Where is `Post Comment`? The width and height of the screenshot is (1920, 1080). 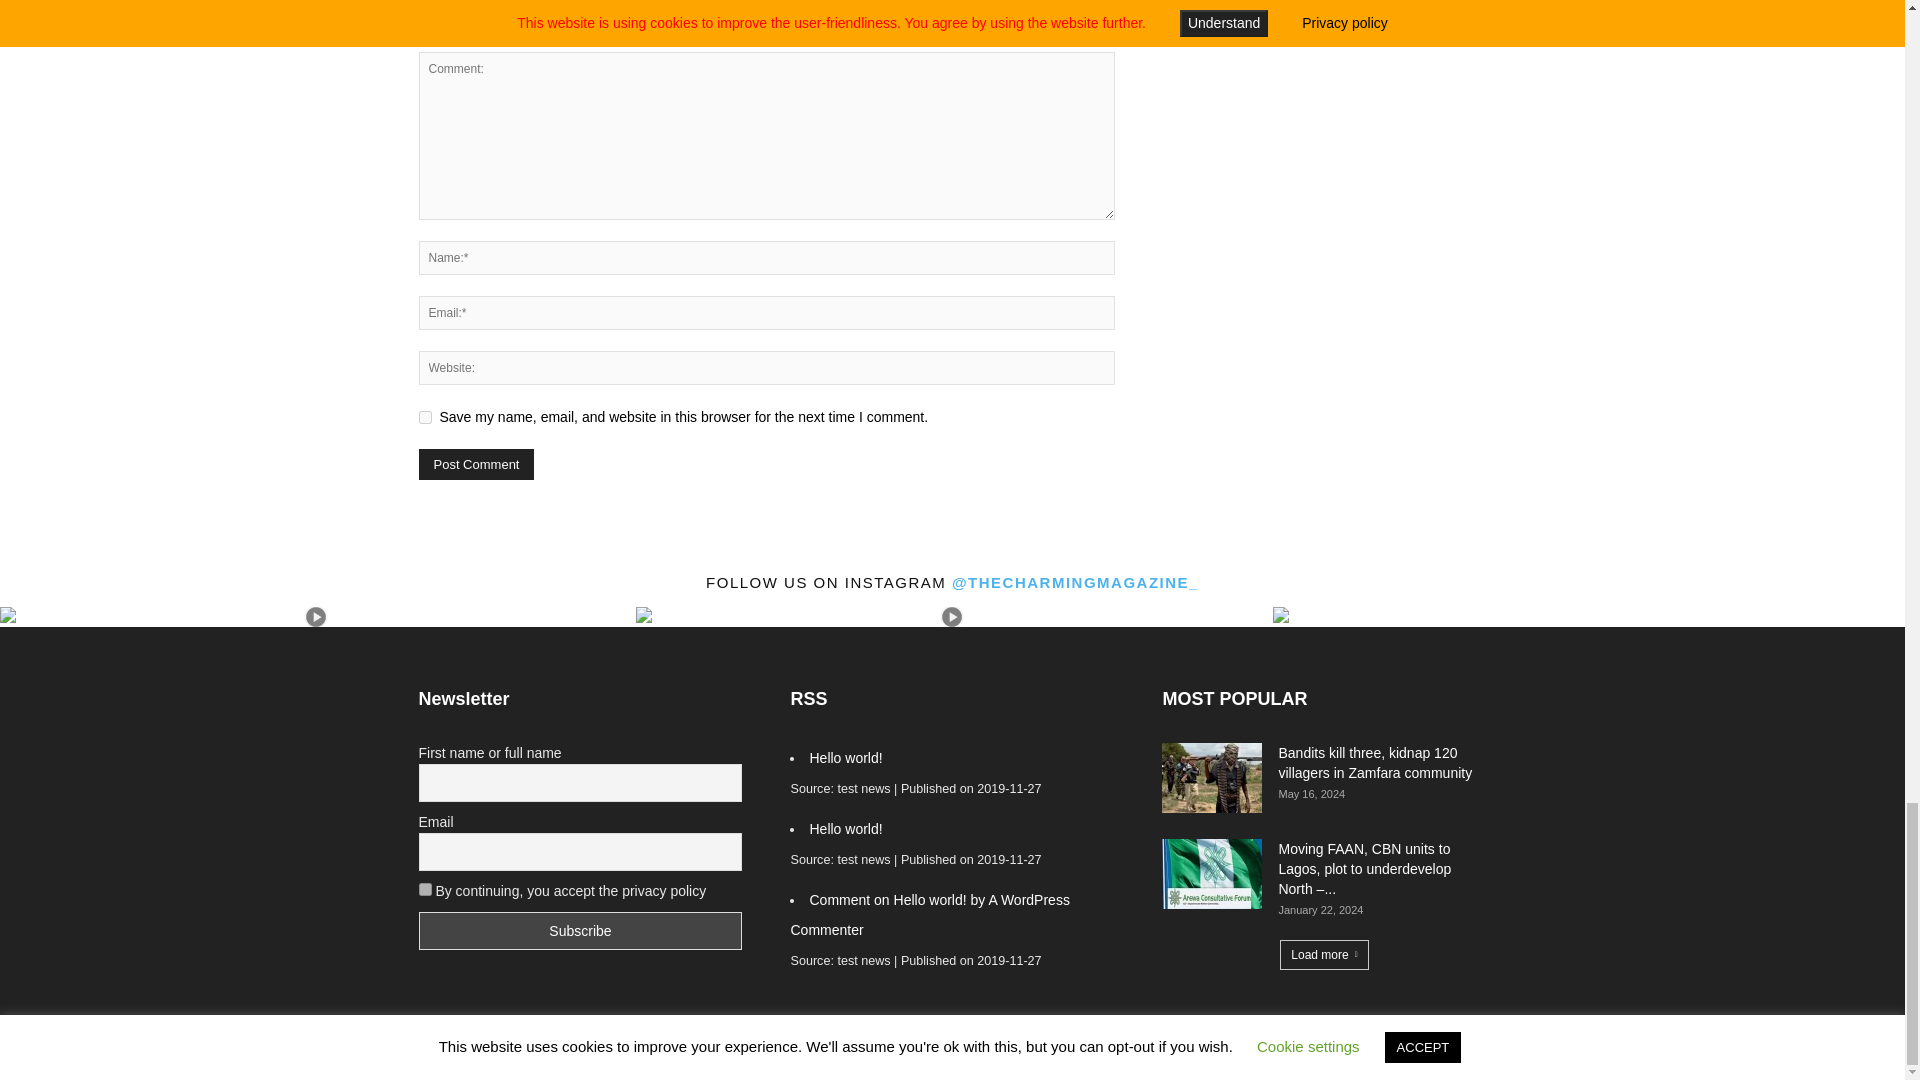
Post Comment is located at coordinates (476, 464).